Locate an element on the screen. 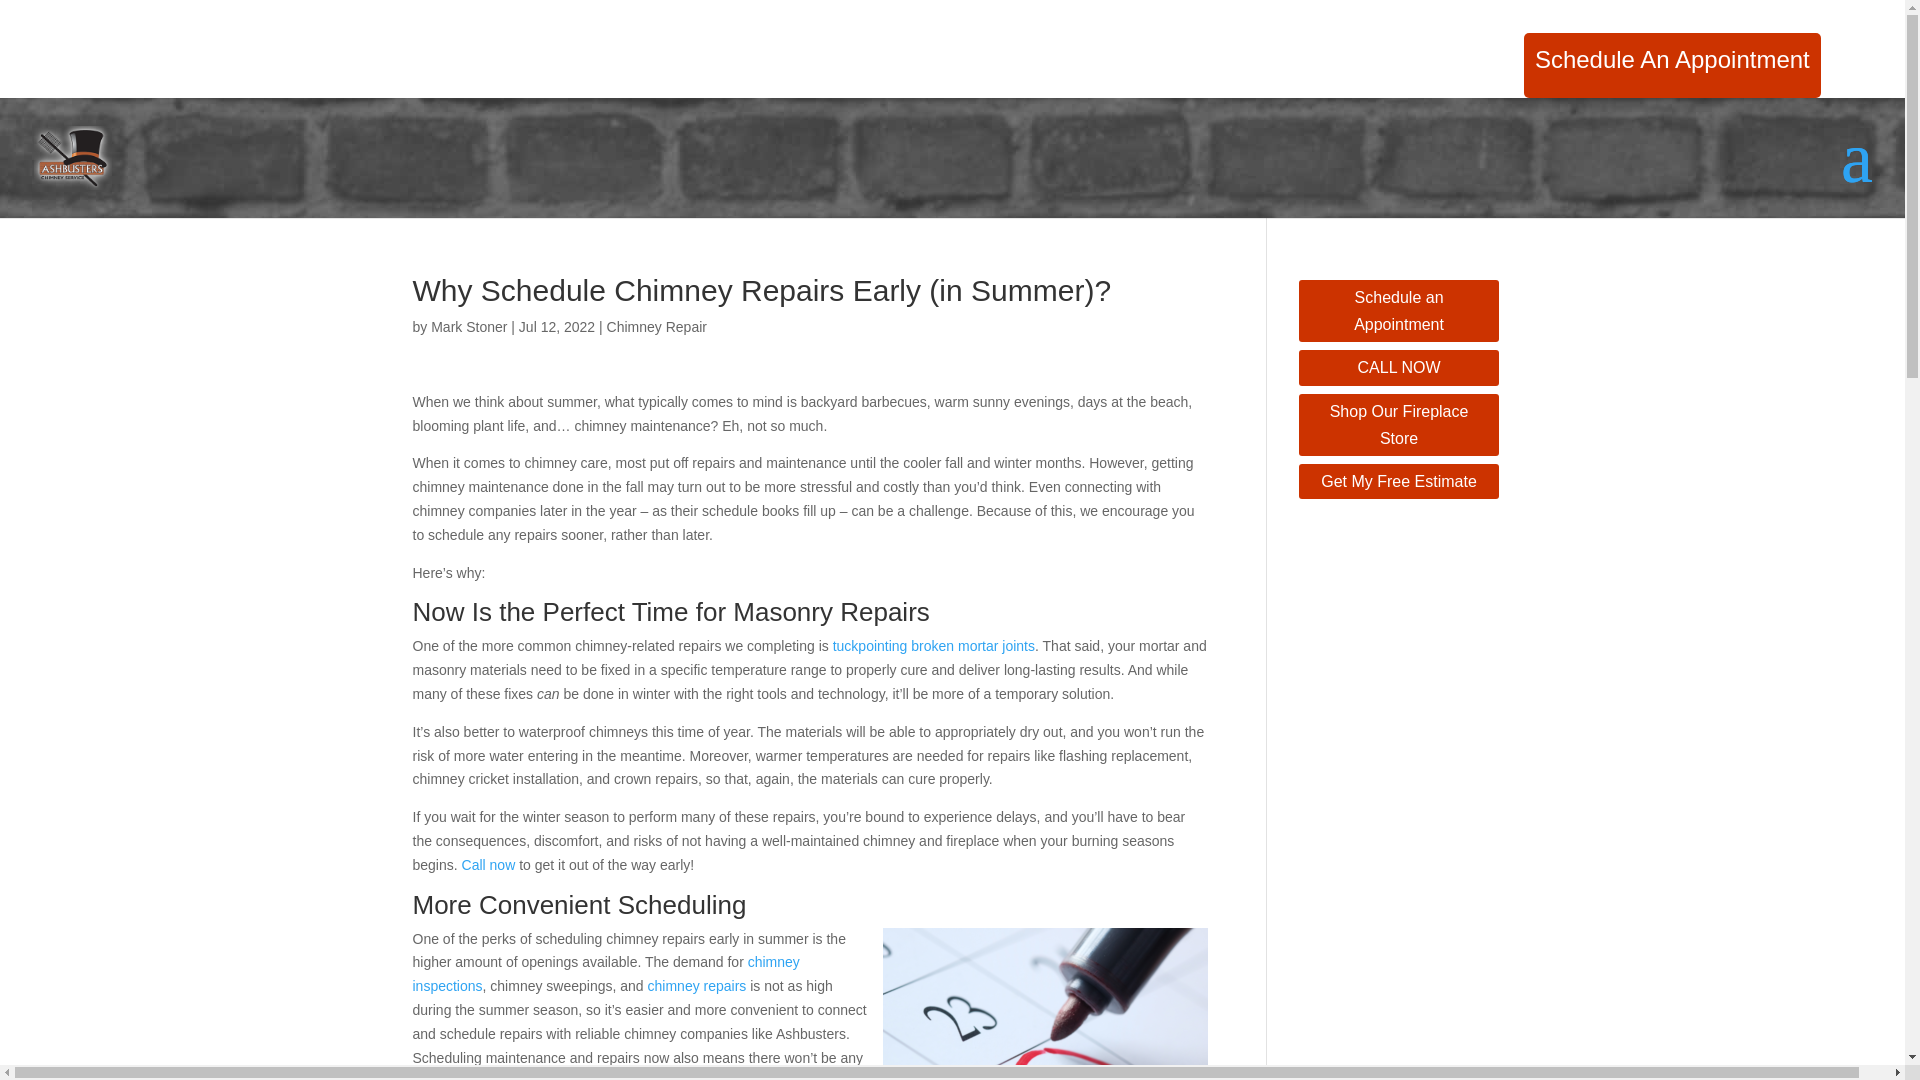 The image size is (1920, 1080). Schedule An Appointment is located at coordinates (1672, 74).